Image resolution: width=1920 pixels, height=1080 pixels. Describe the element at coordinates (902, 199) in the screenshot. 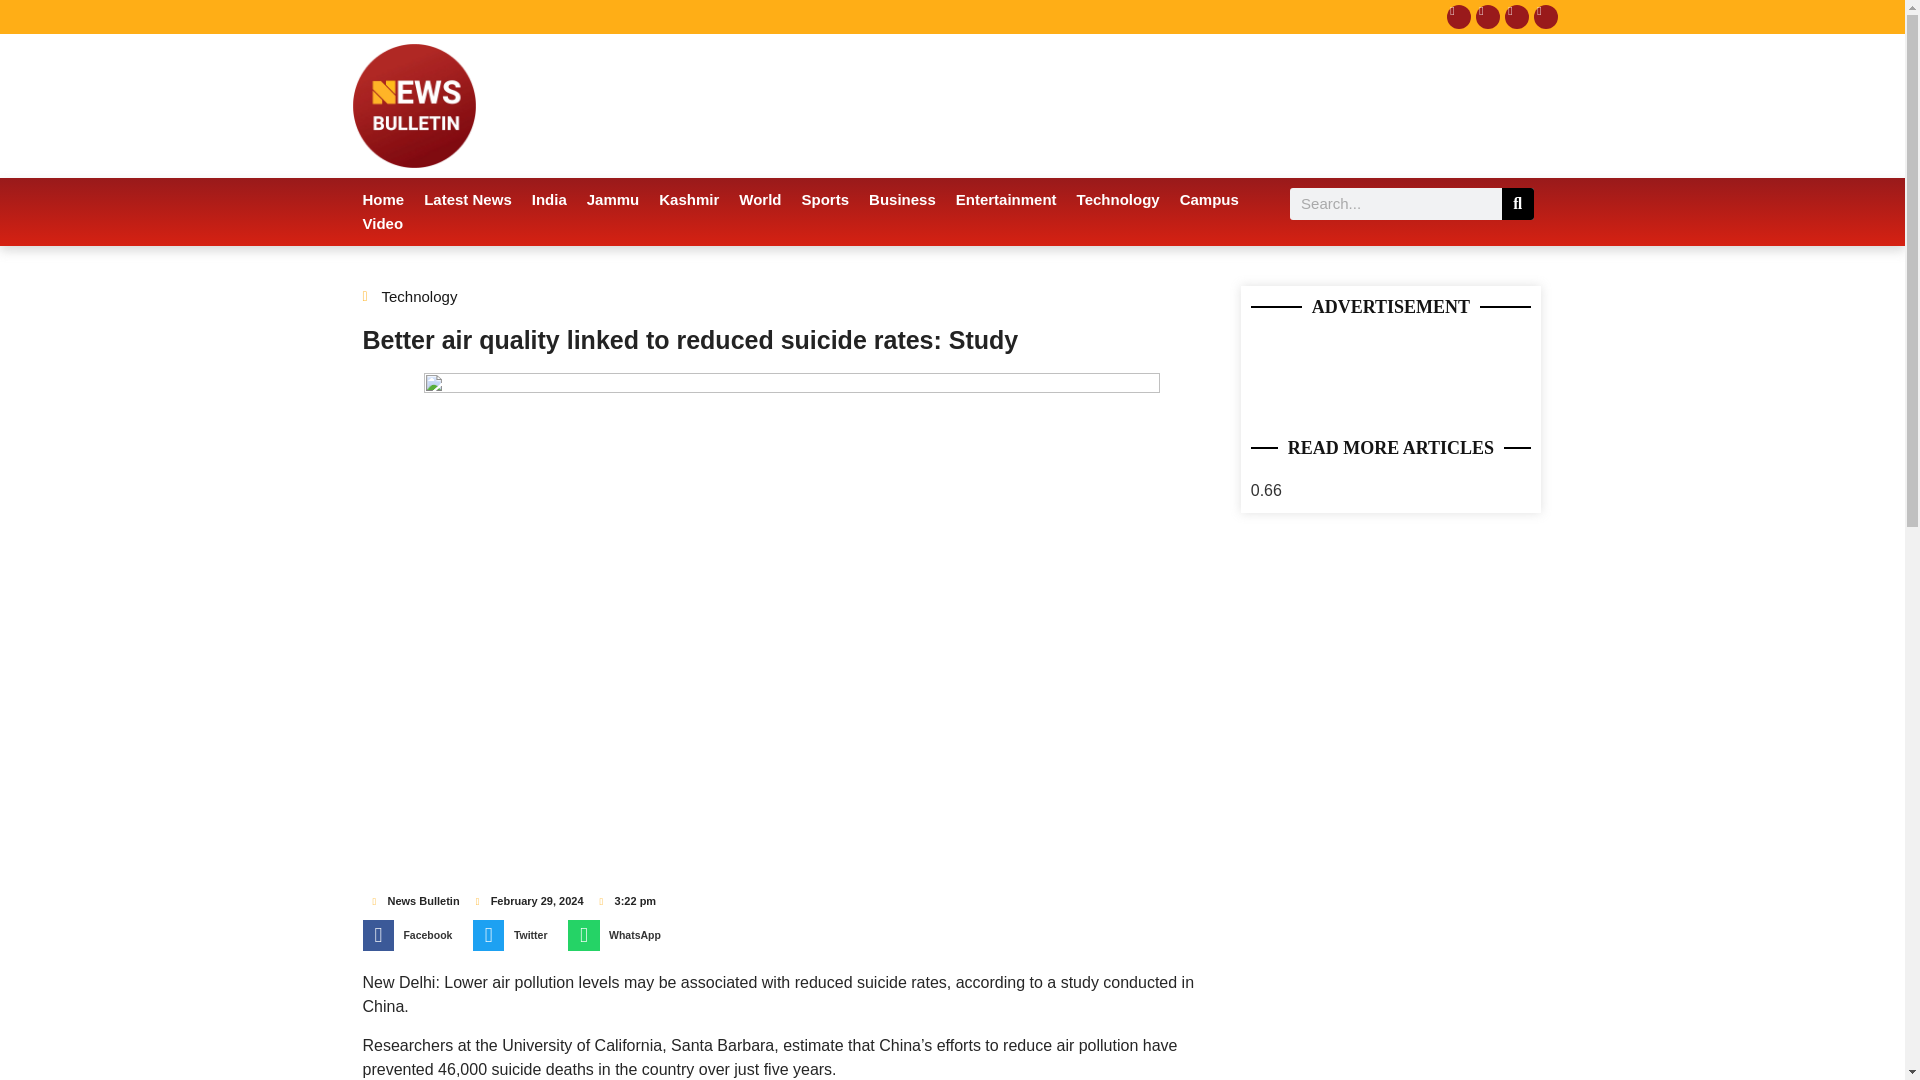

I see `Business` at that location.